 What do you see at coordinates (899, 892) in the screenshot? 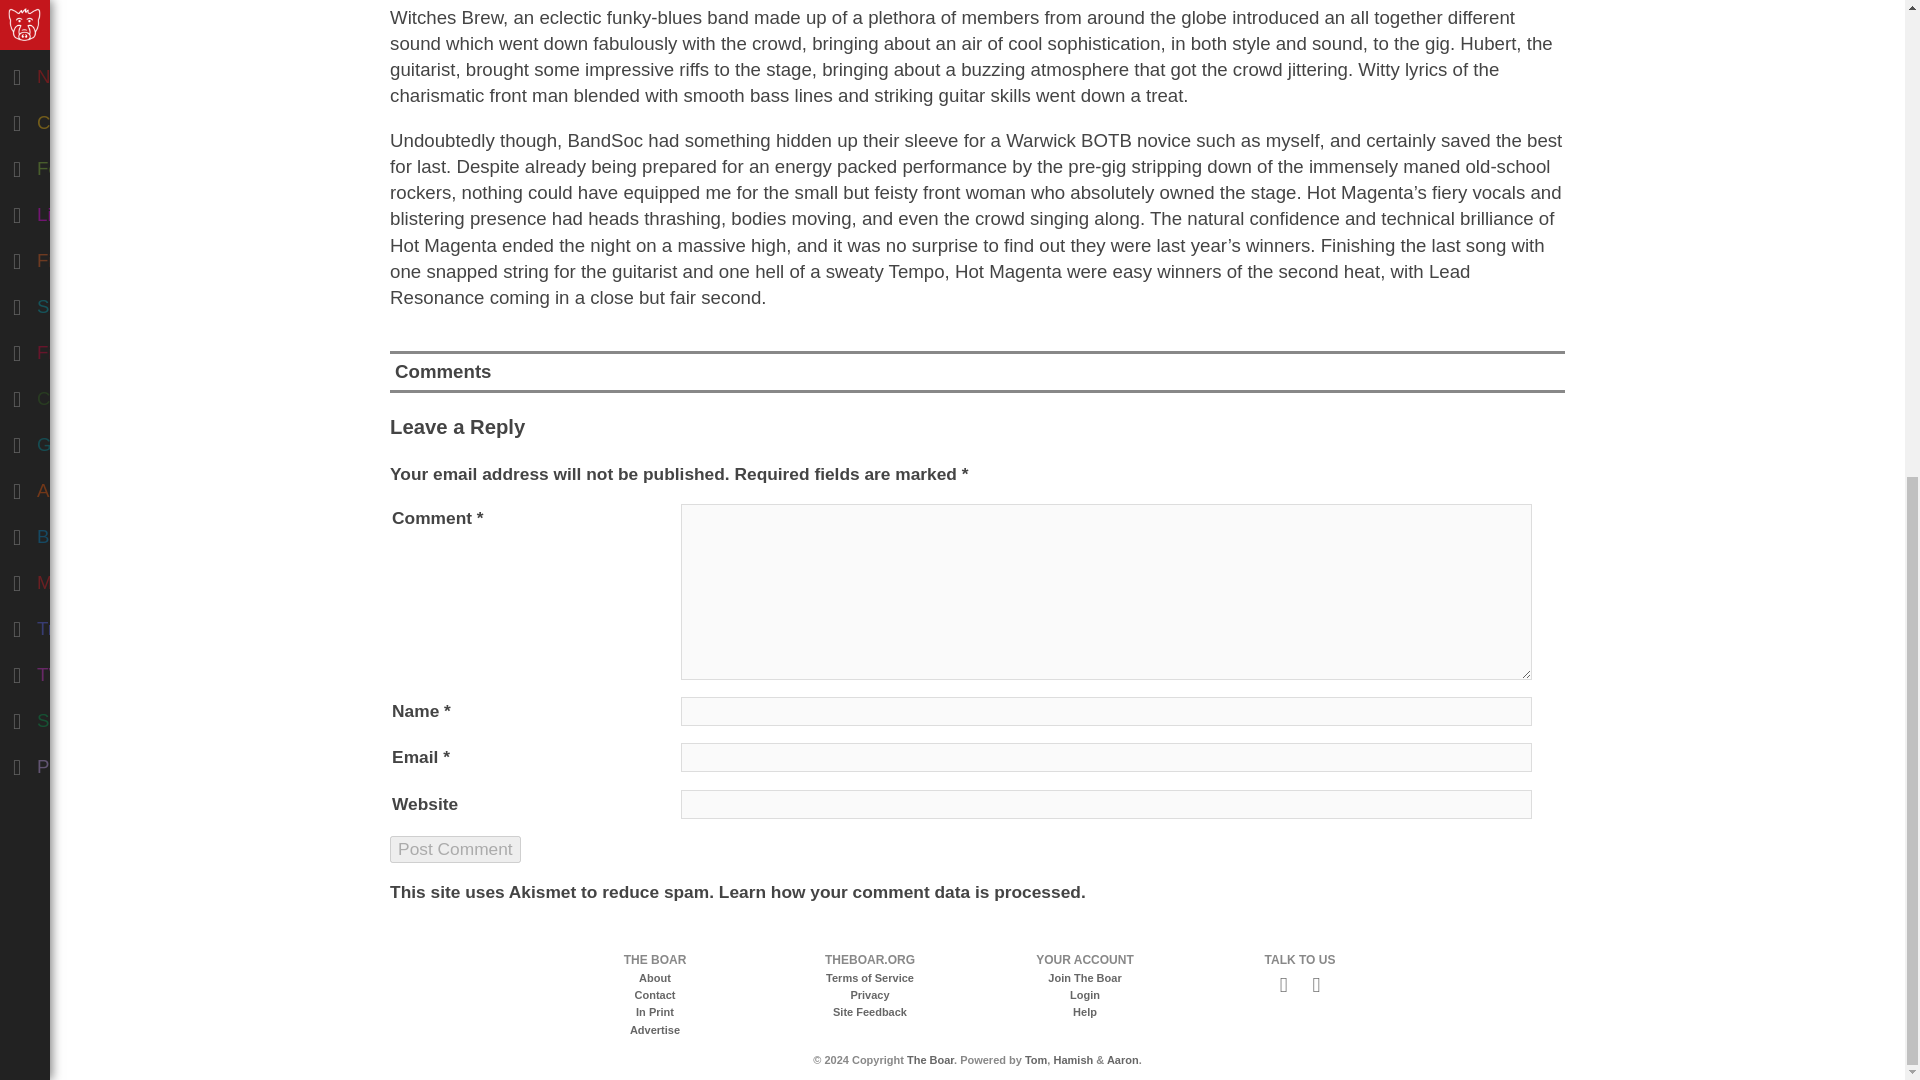
I see `Learn how your comment data is processed` at bounding box center [899, 892].